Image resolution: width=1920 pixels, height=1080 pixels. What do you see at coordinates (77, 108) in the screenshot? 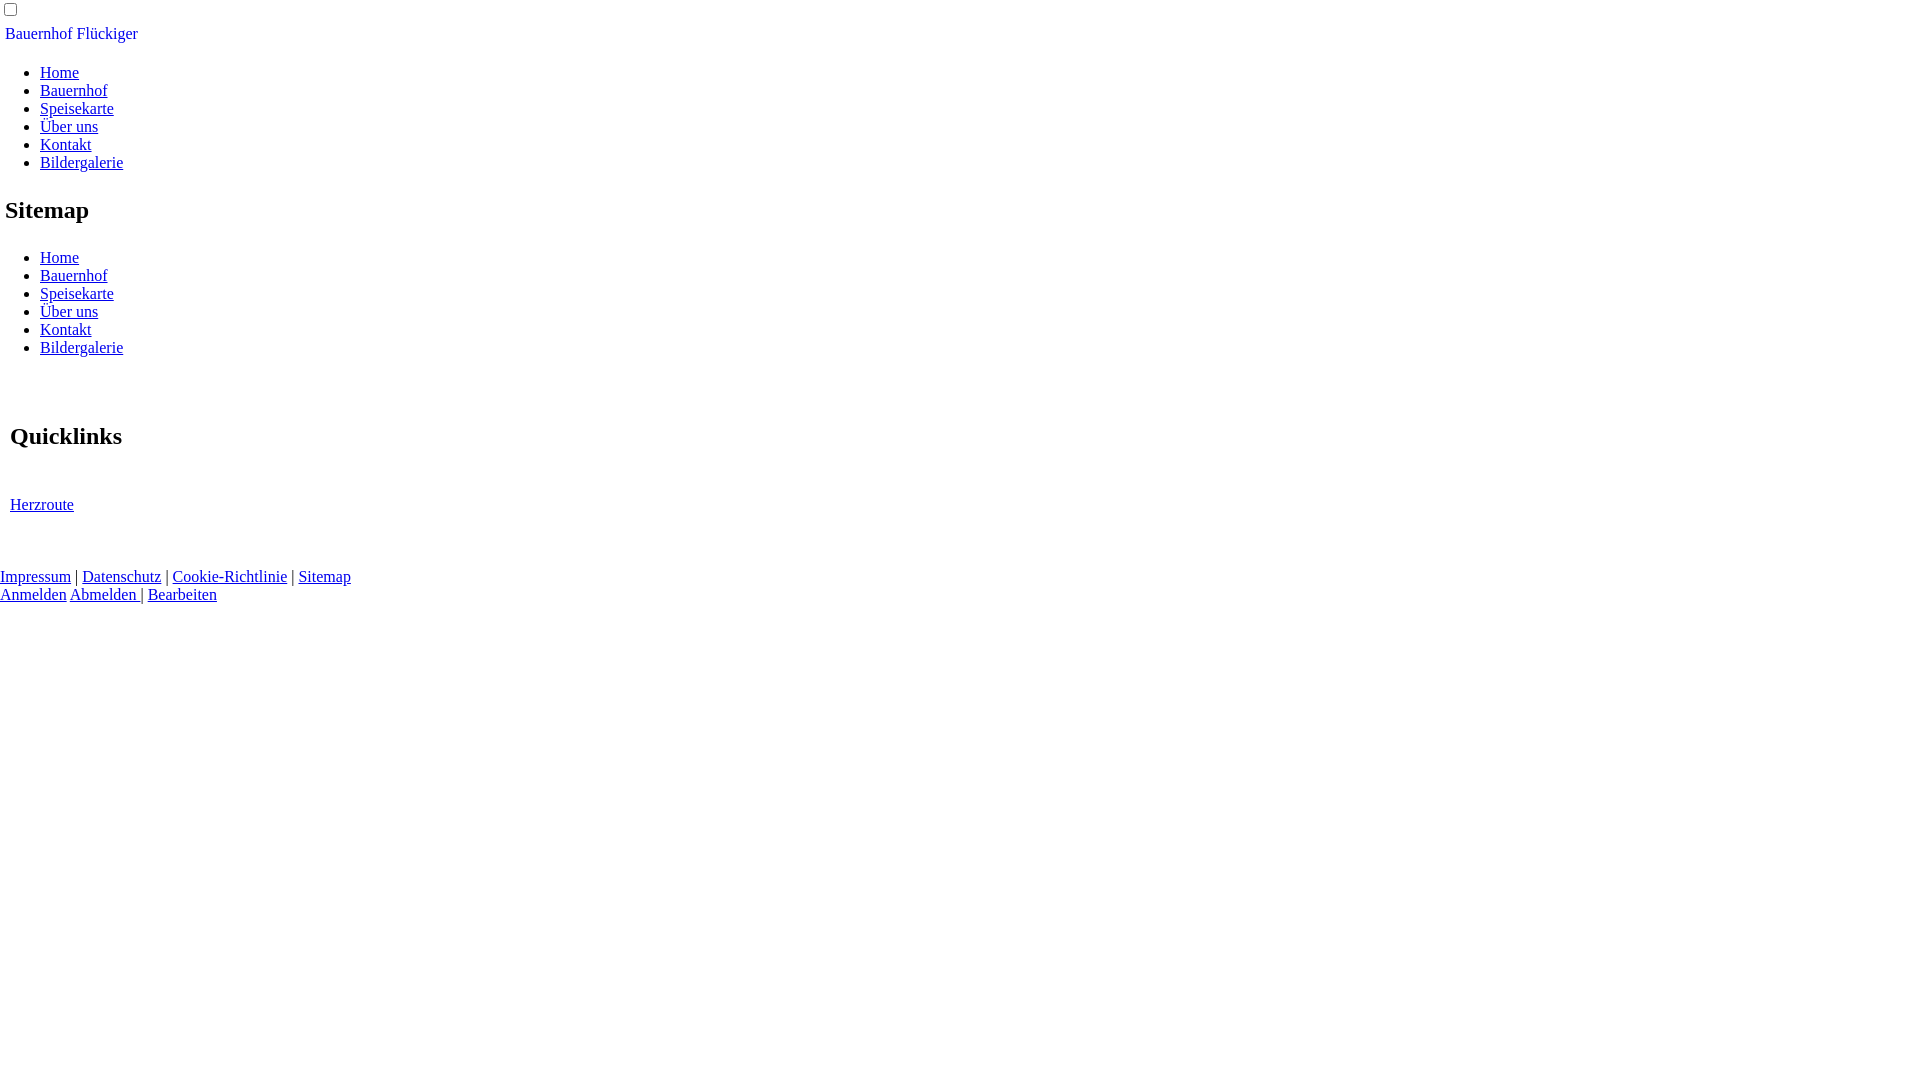
I see `Speisekarte` at bounding box center [77, 108].